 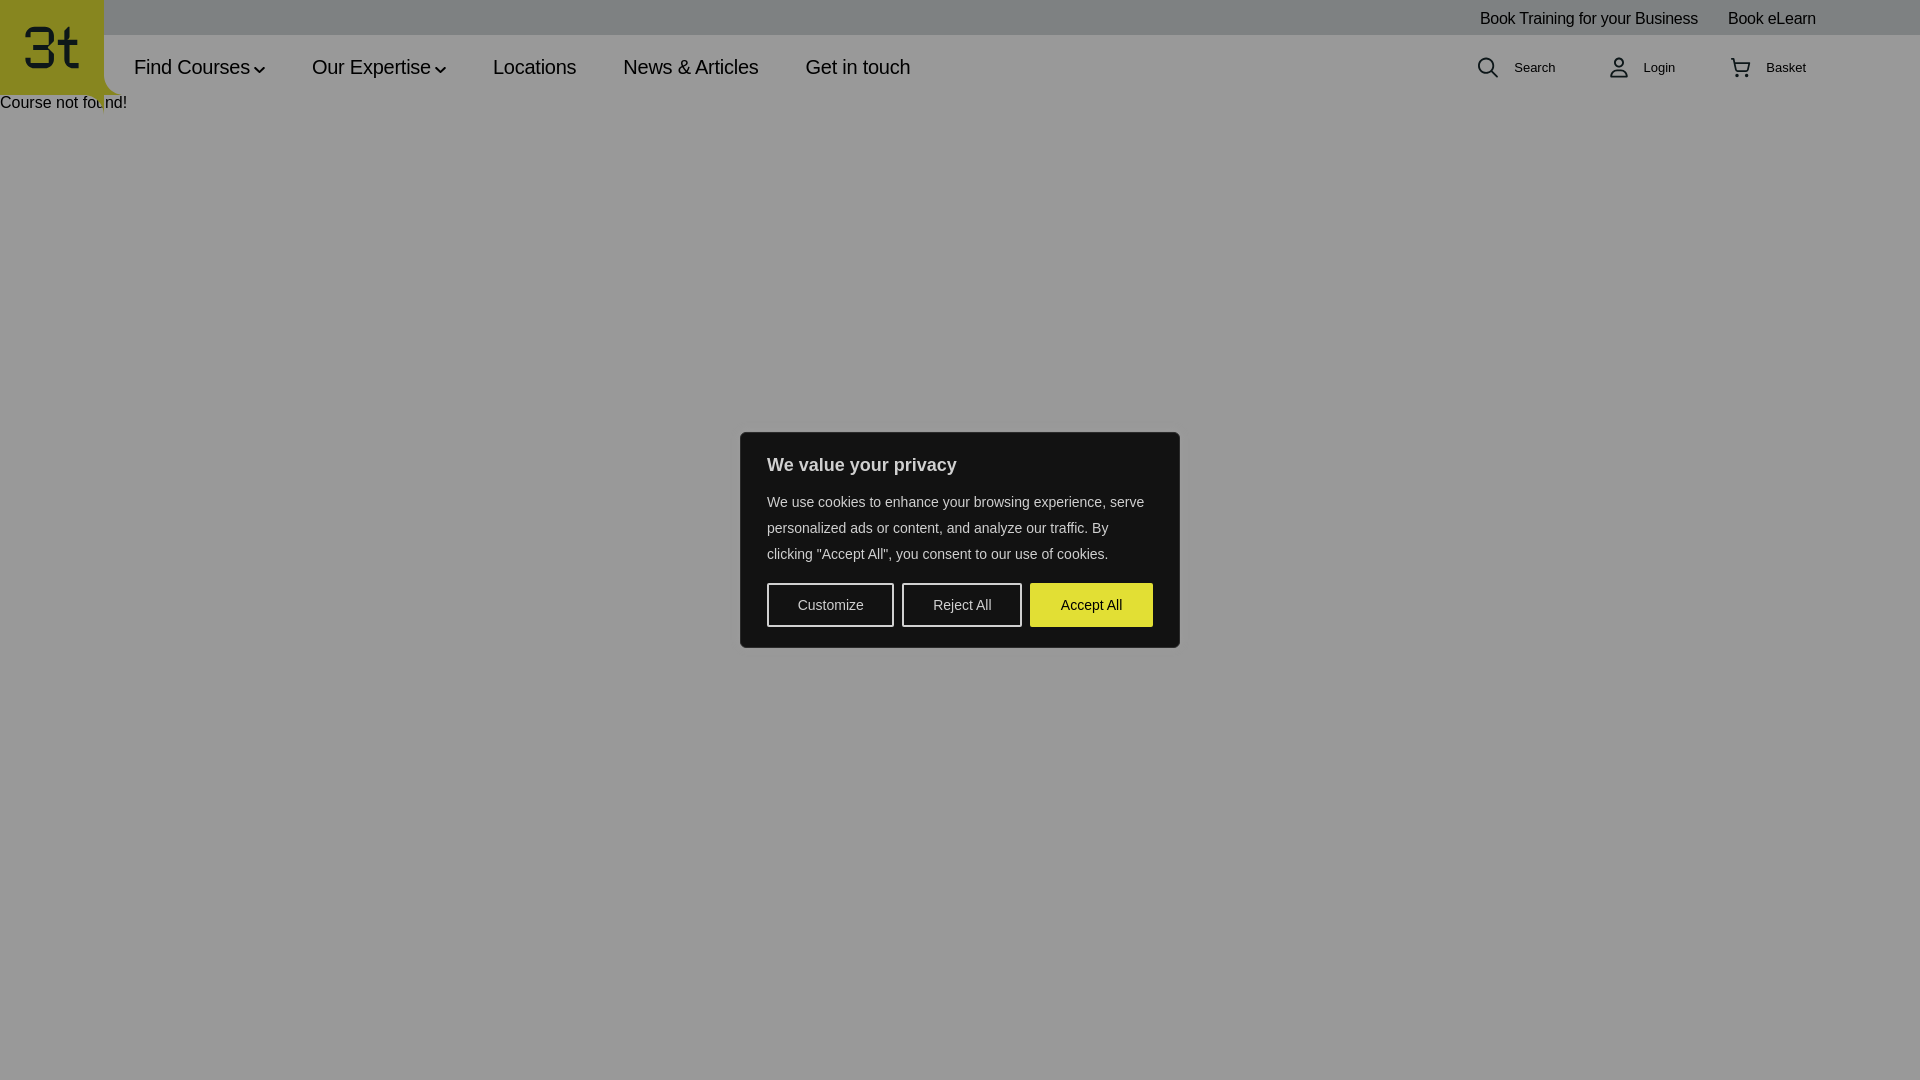 What do you see at coordinates (1516, 68) in the screenshot?
I see `Search` at bounding box center [1516, 68].